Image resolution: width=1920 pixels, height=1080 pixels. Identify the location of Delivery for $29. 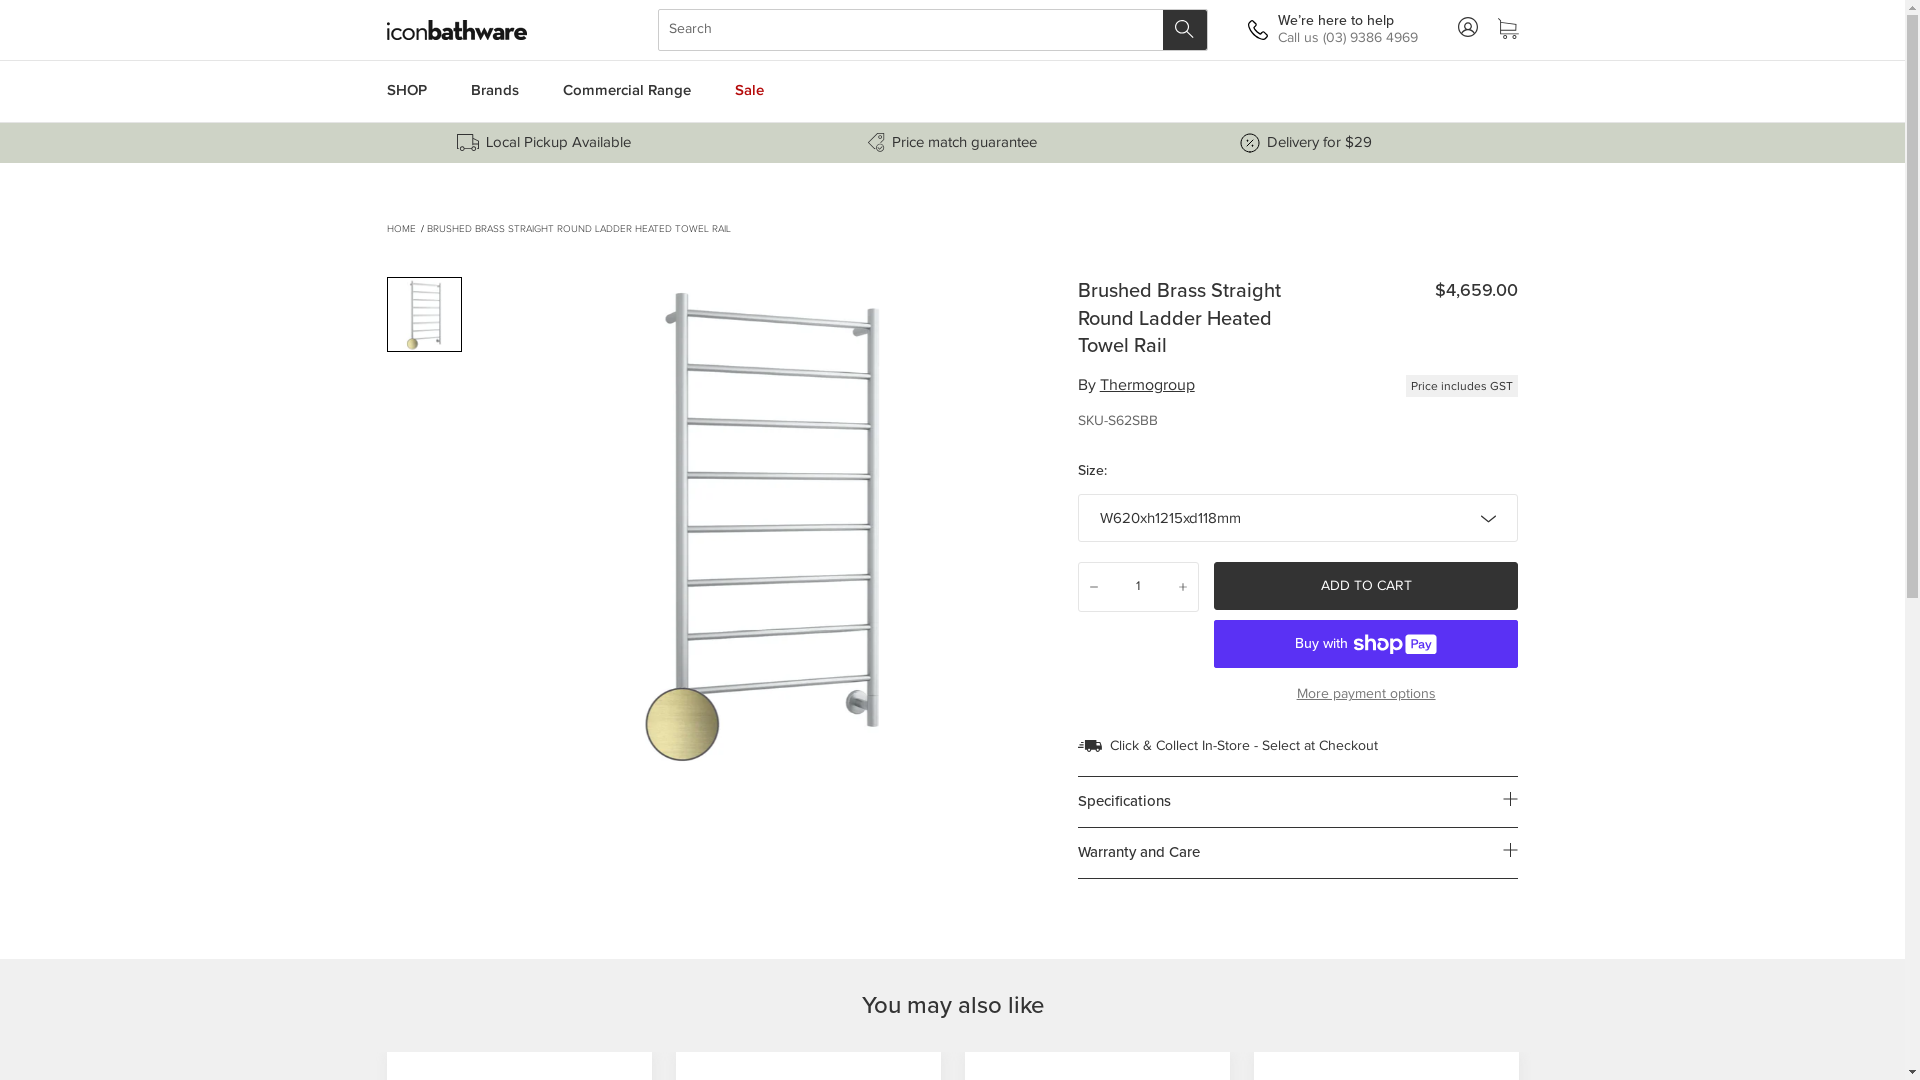
(1316, 144).